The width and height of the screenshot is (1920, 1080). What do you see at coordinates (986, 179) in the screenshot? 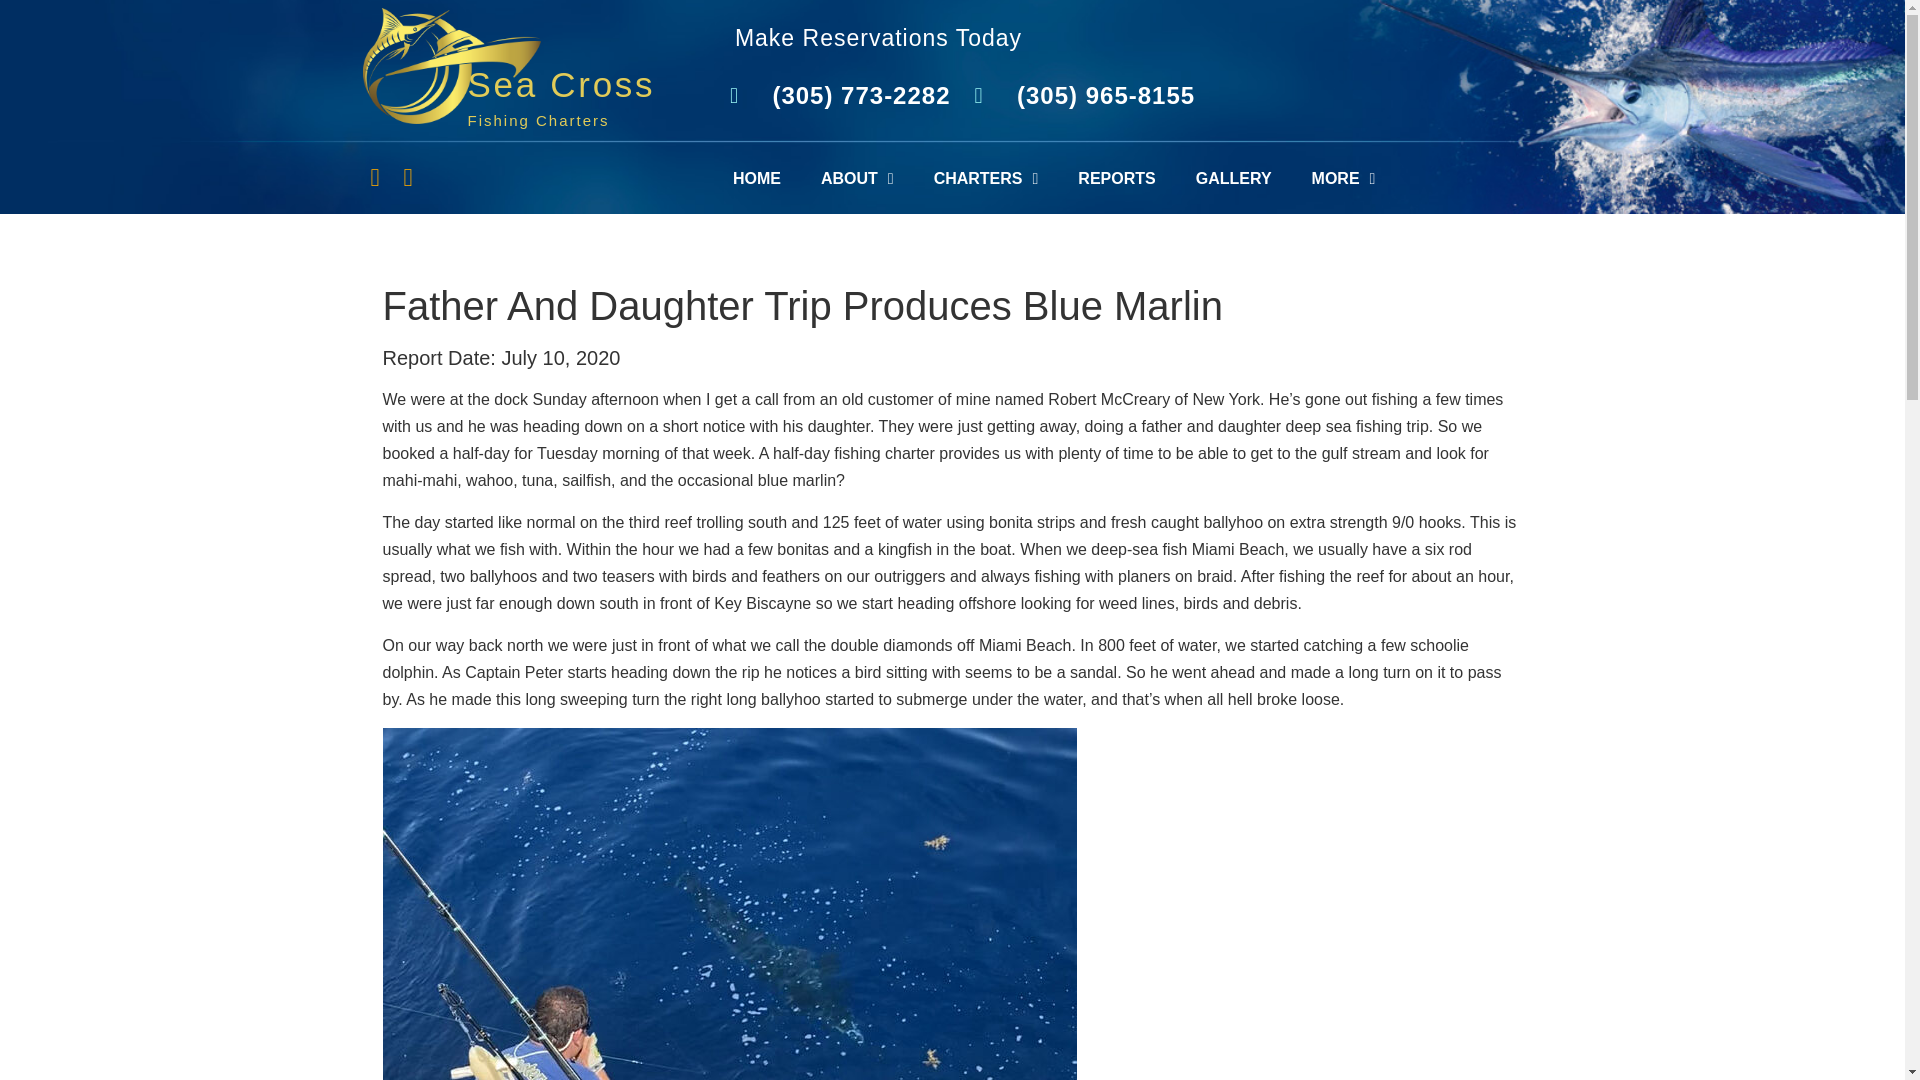
I see `CHARTERS` at bounding box center [986, 179].